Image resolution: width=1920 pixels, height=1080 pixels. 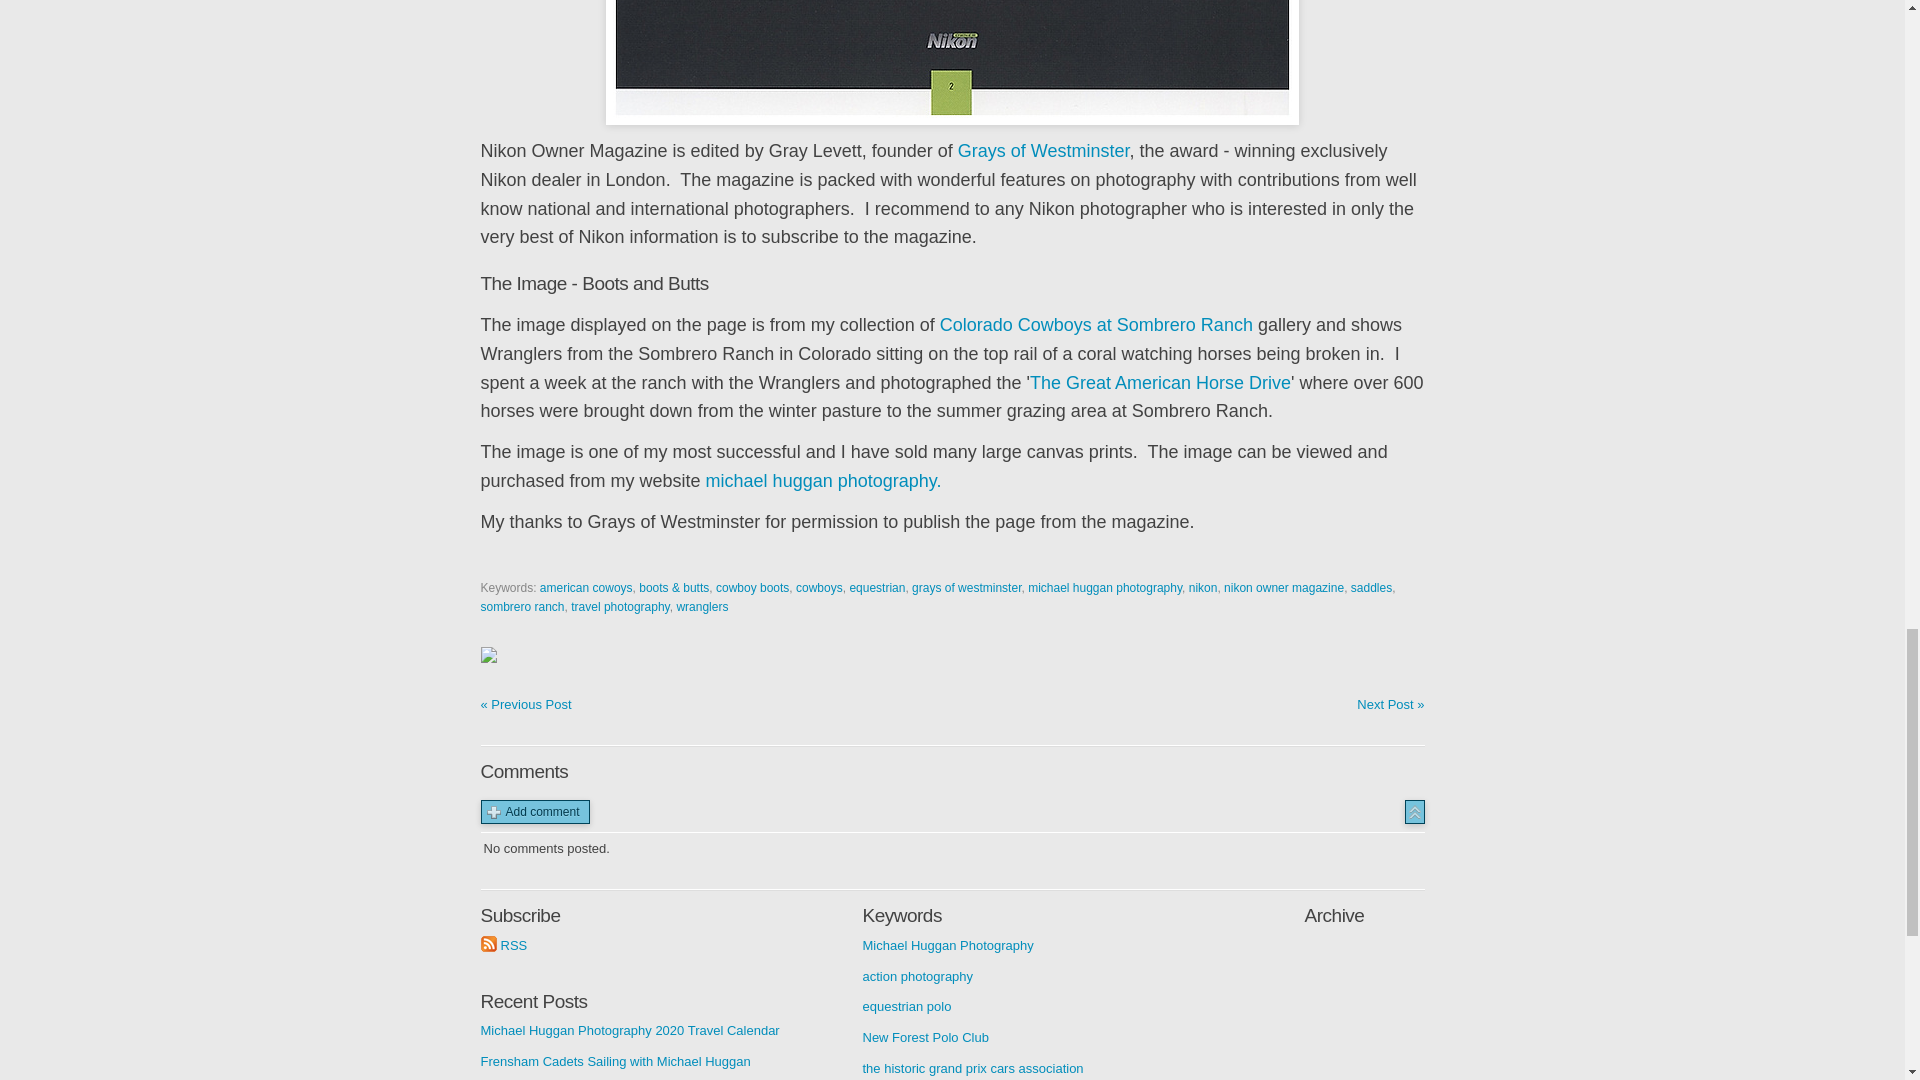 I want to click on nikon owner magazine, so click(x=1284, y=588).